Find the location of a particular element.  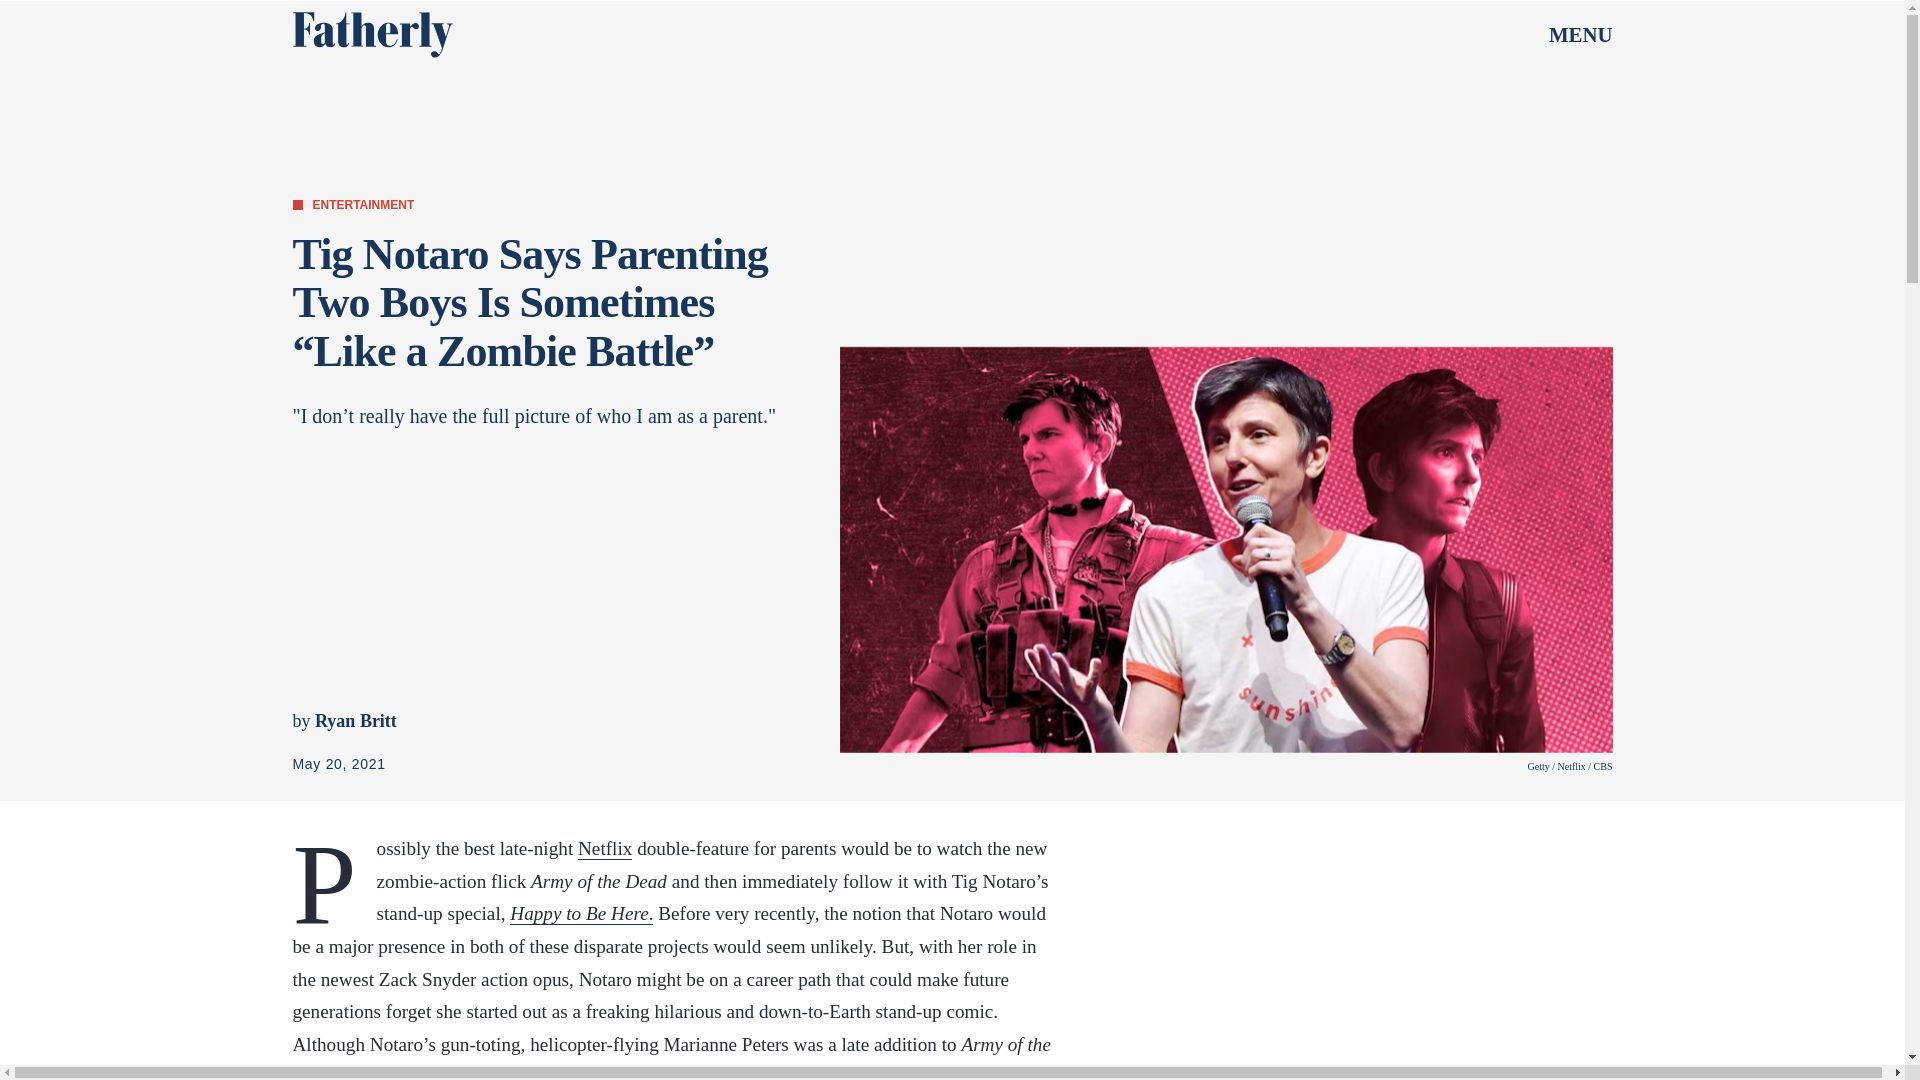

Happy to Be Here. is located at coordinates (581, 913).